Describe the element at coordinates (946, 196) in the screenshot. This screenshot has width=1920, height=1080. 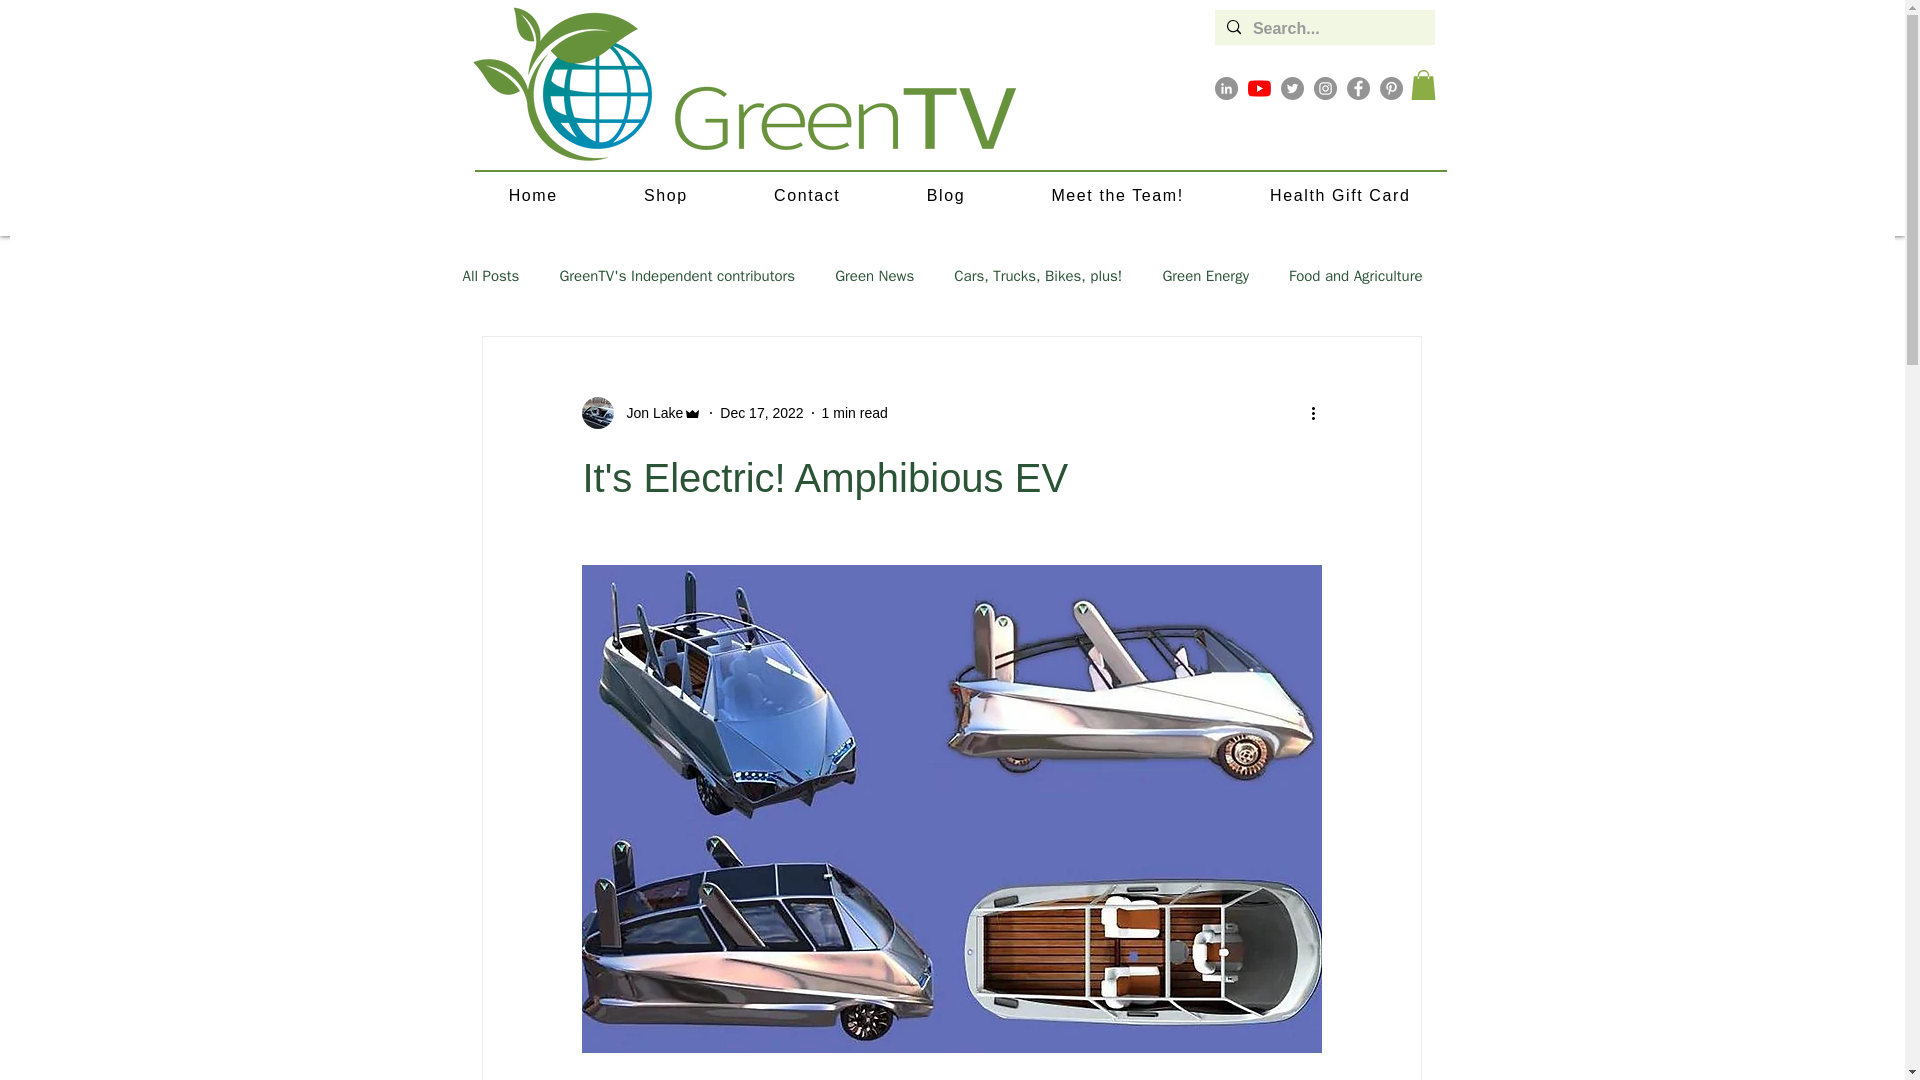
I see `Jon Lake` at that location.